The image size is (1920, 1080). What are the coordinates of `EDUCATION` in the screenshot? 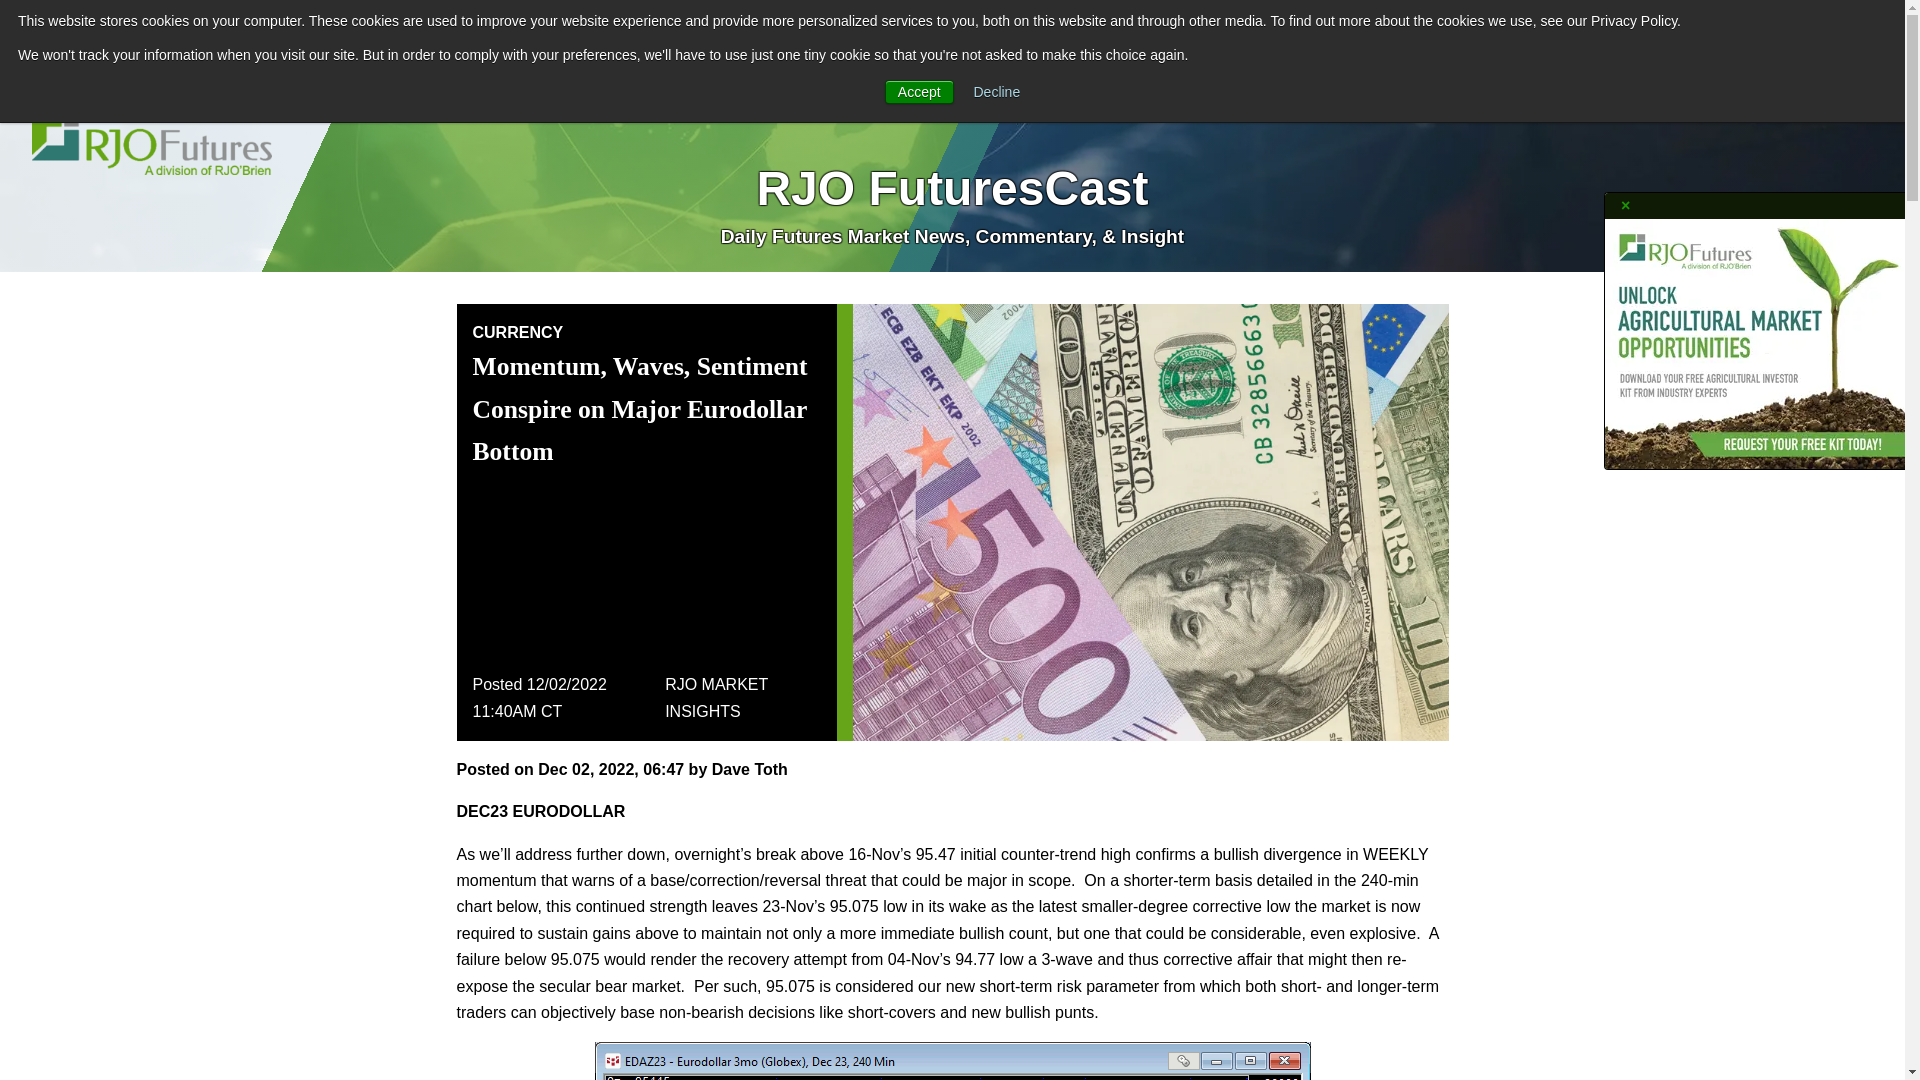 It's located at (1132, 32).